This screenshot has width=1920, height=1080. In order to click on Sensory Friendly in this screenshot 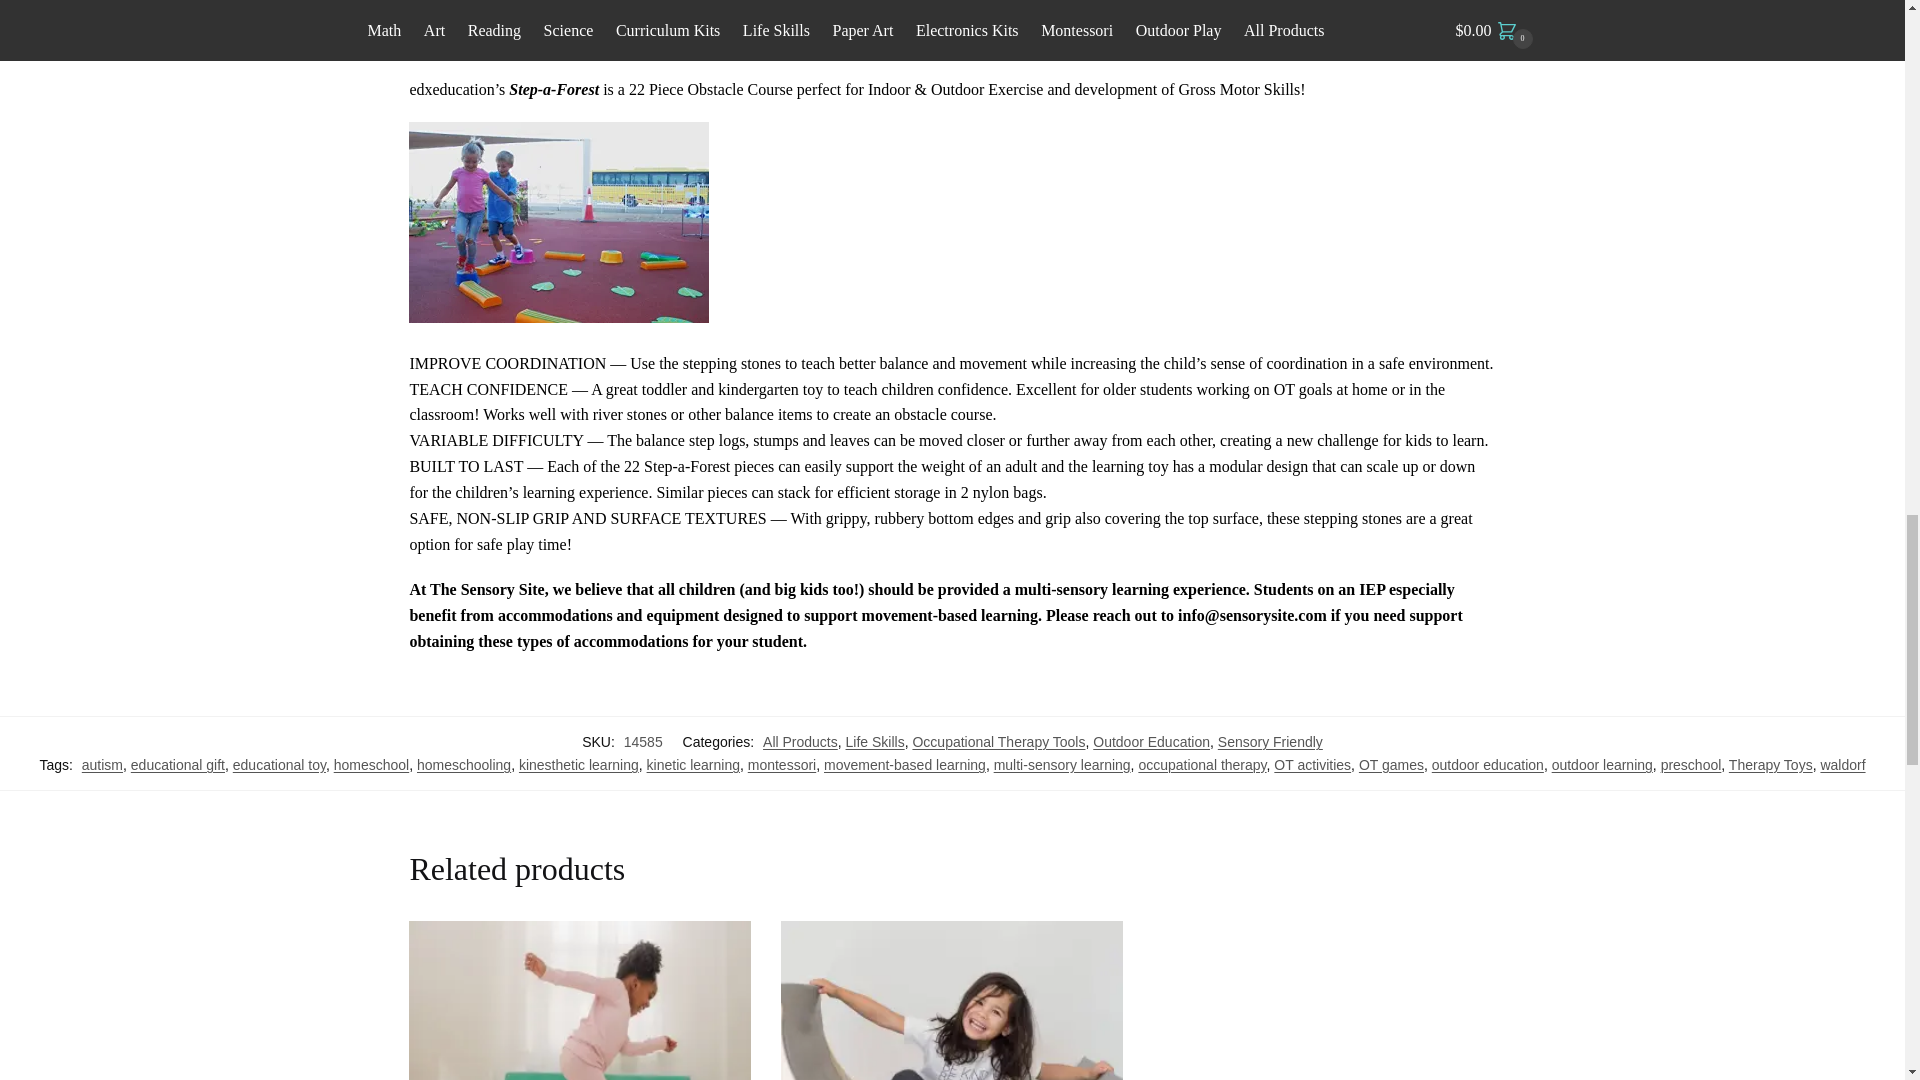, I will do `click(1270, 742)`.